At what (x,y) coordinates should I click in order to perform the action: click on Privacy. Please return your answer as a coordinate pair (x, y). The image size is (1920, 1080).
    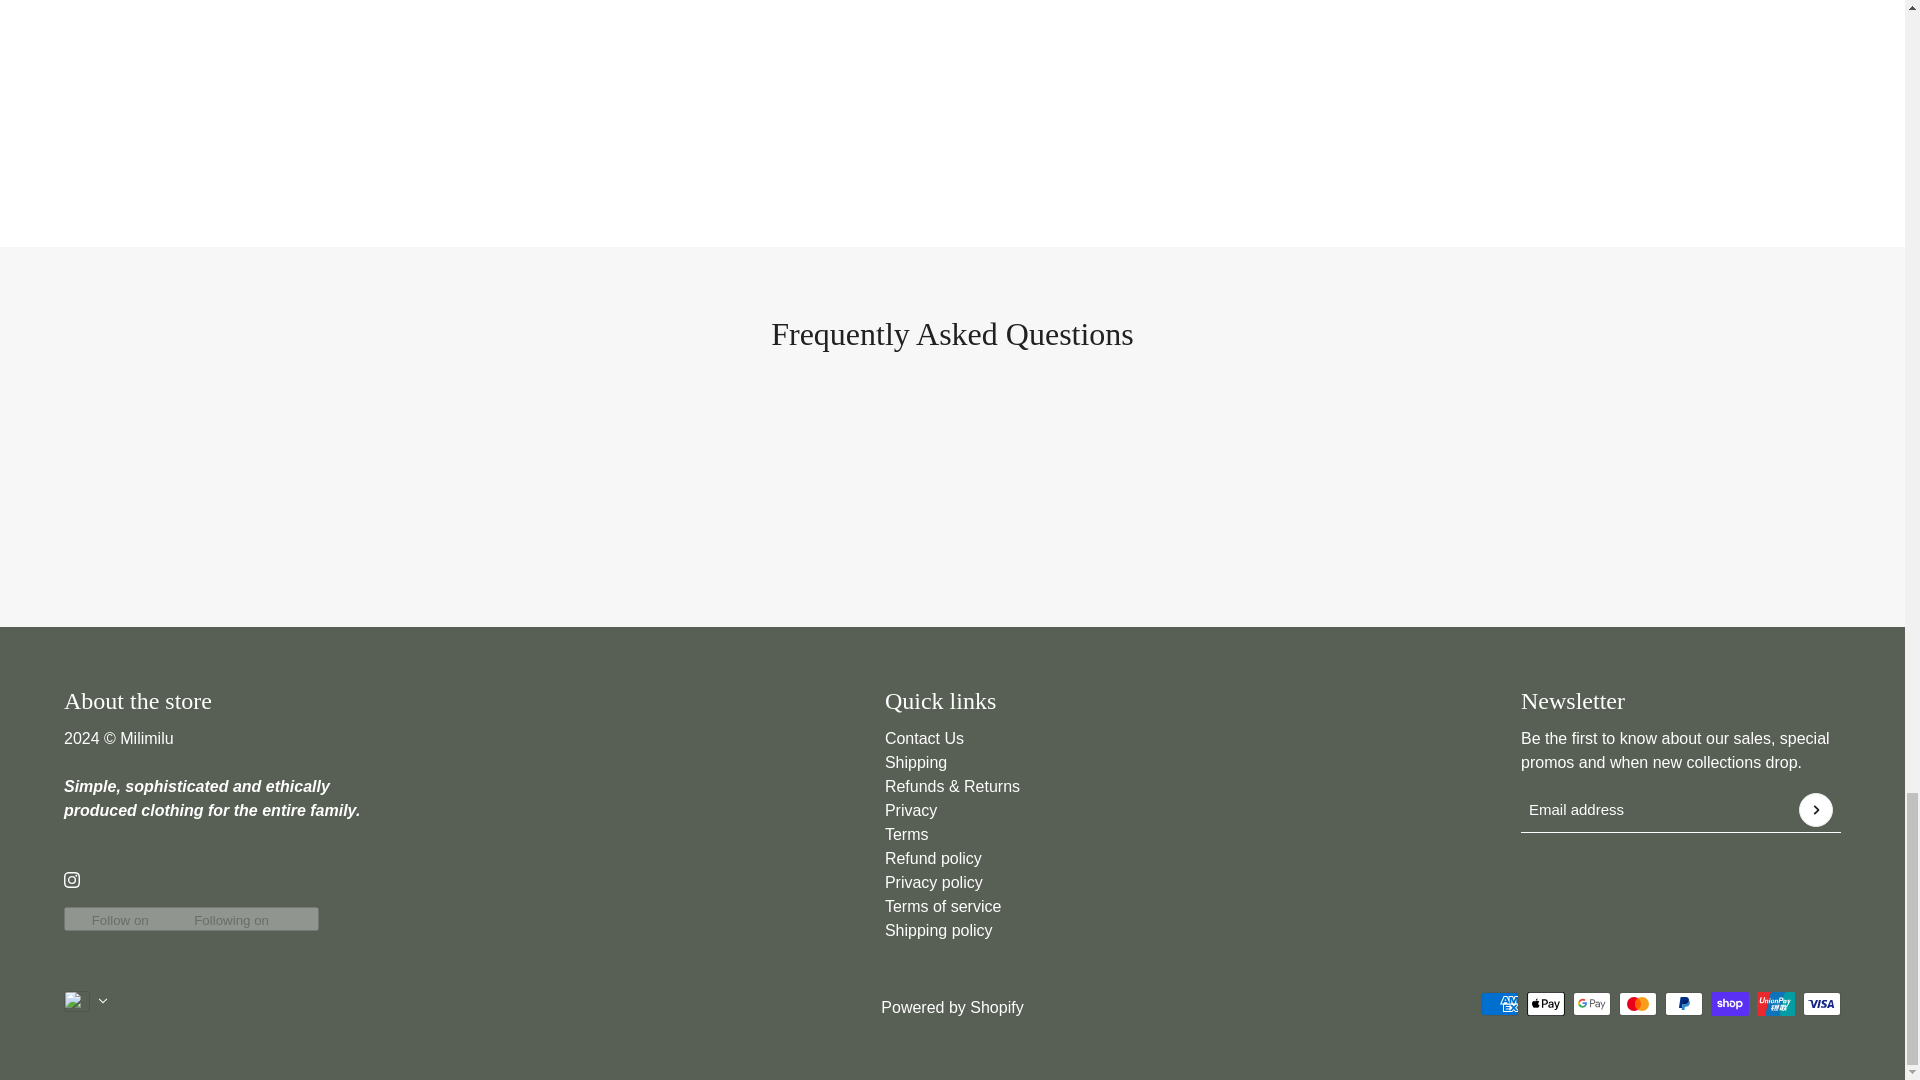
    Looking at the image, I should click on (910, 810).